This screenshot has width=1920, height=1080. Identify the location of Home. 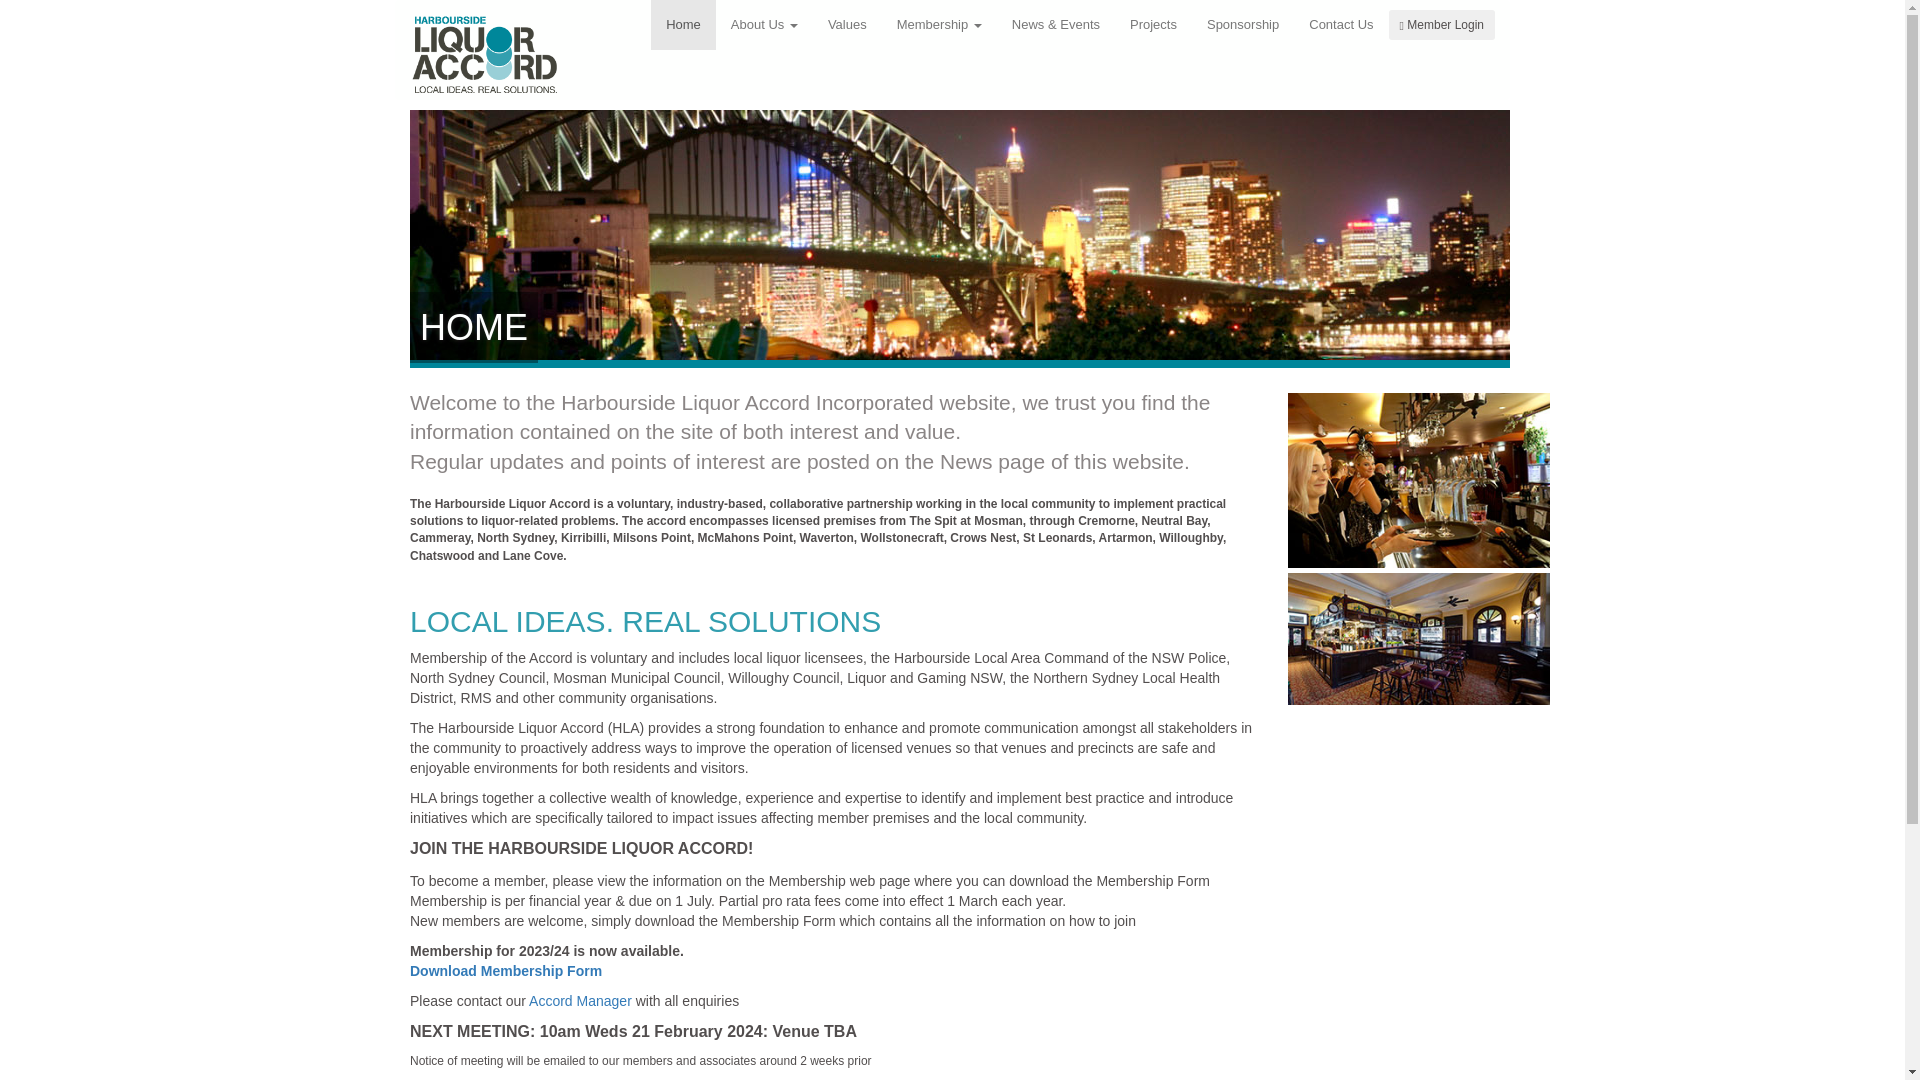
(684, 25).